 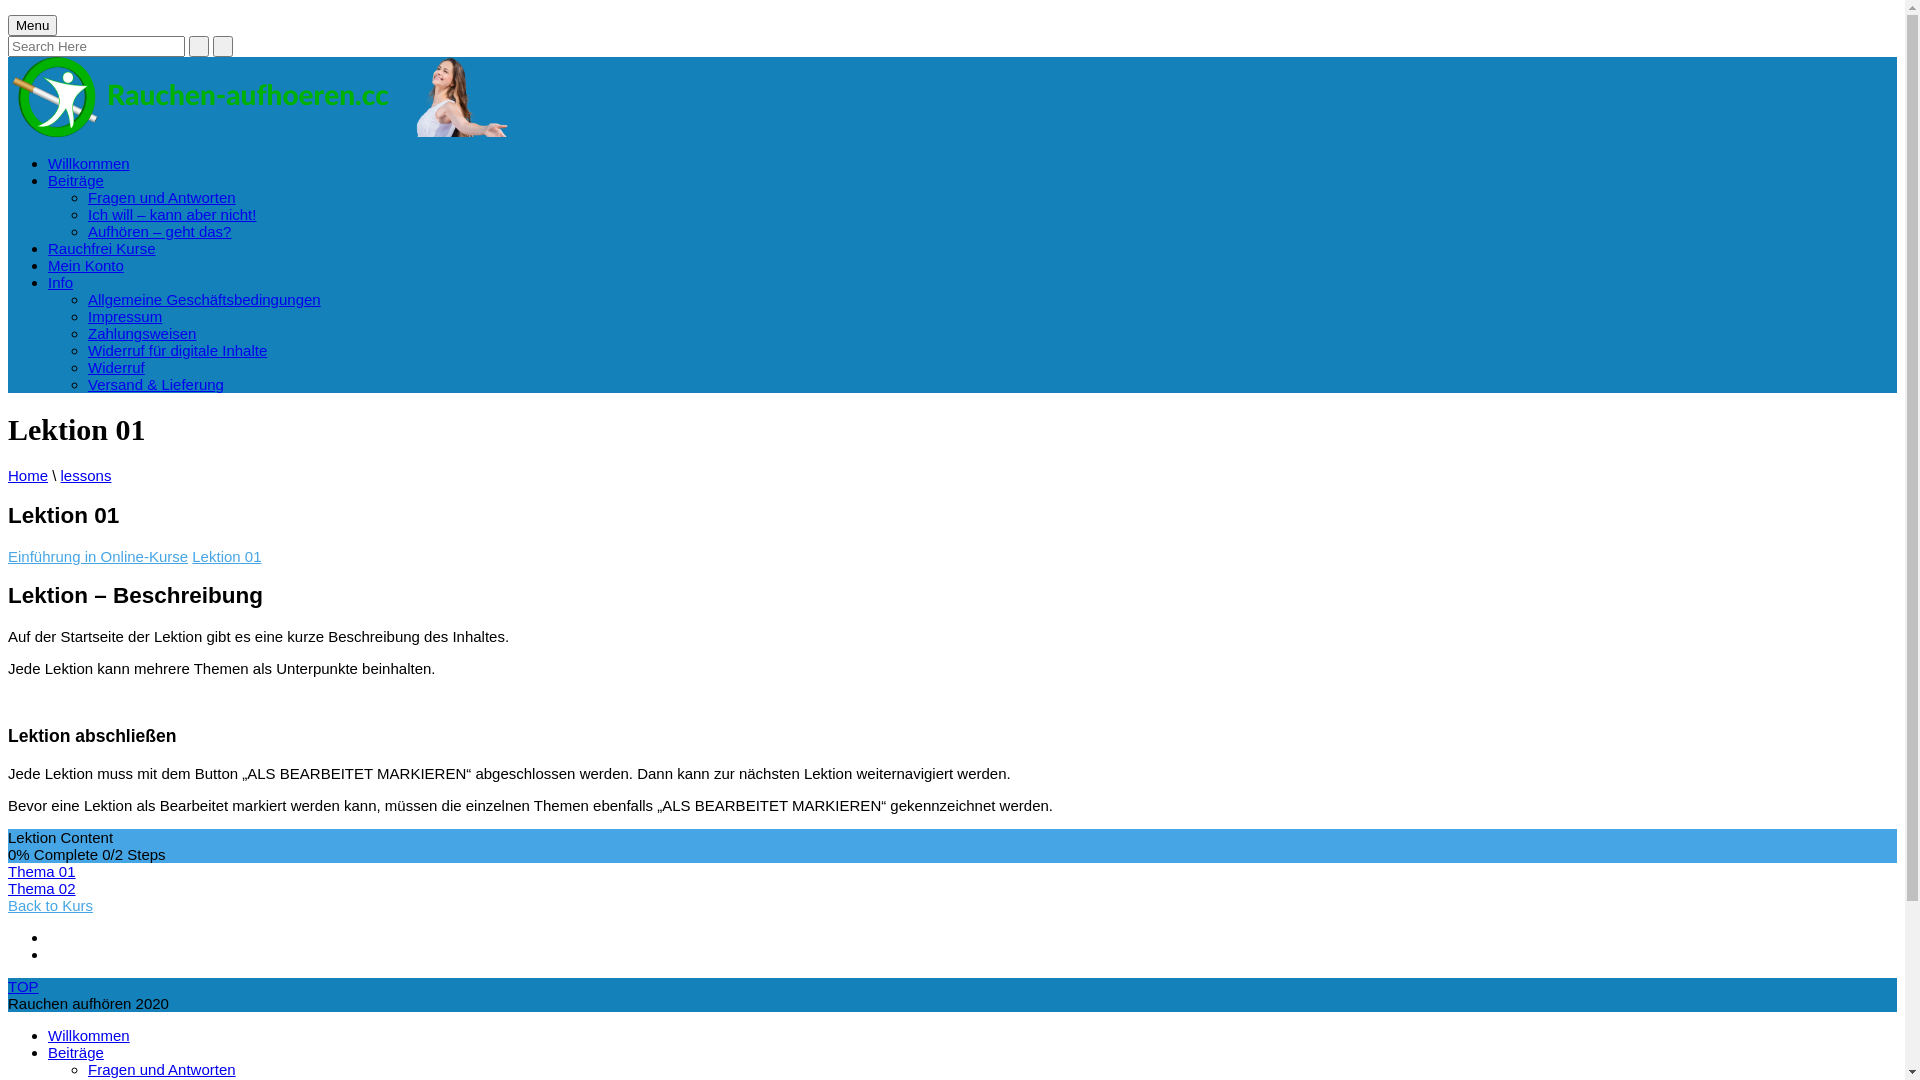 What do you see at coordinates (162, 198) in the screenshot?
I see `Fragen und Antworten` at bounding box center [162, 198].